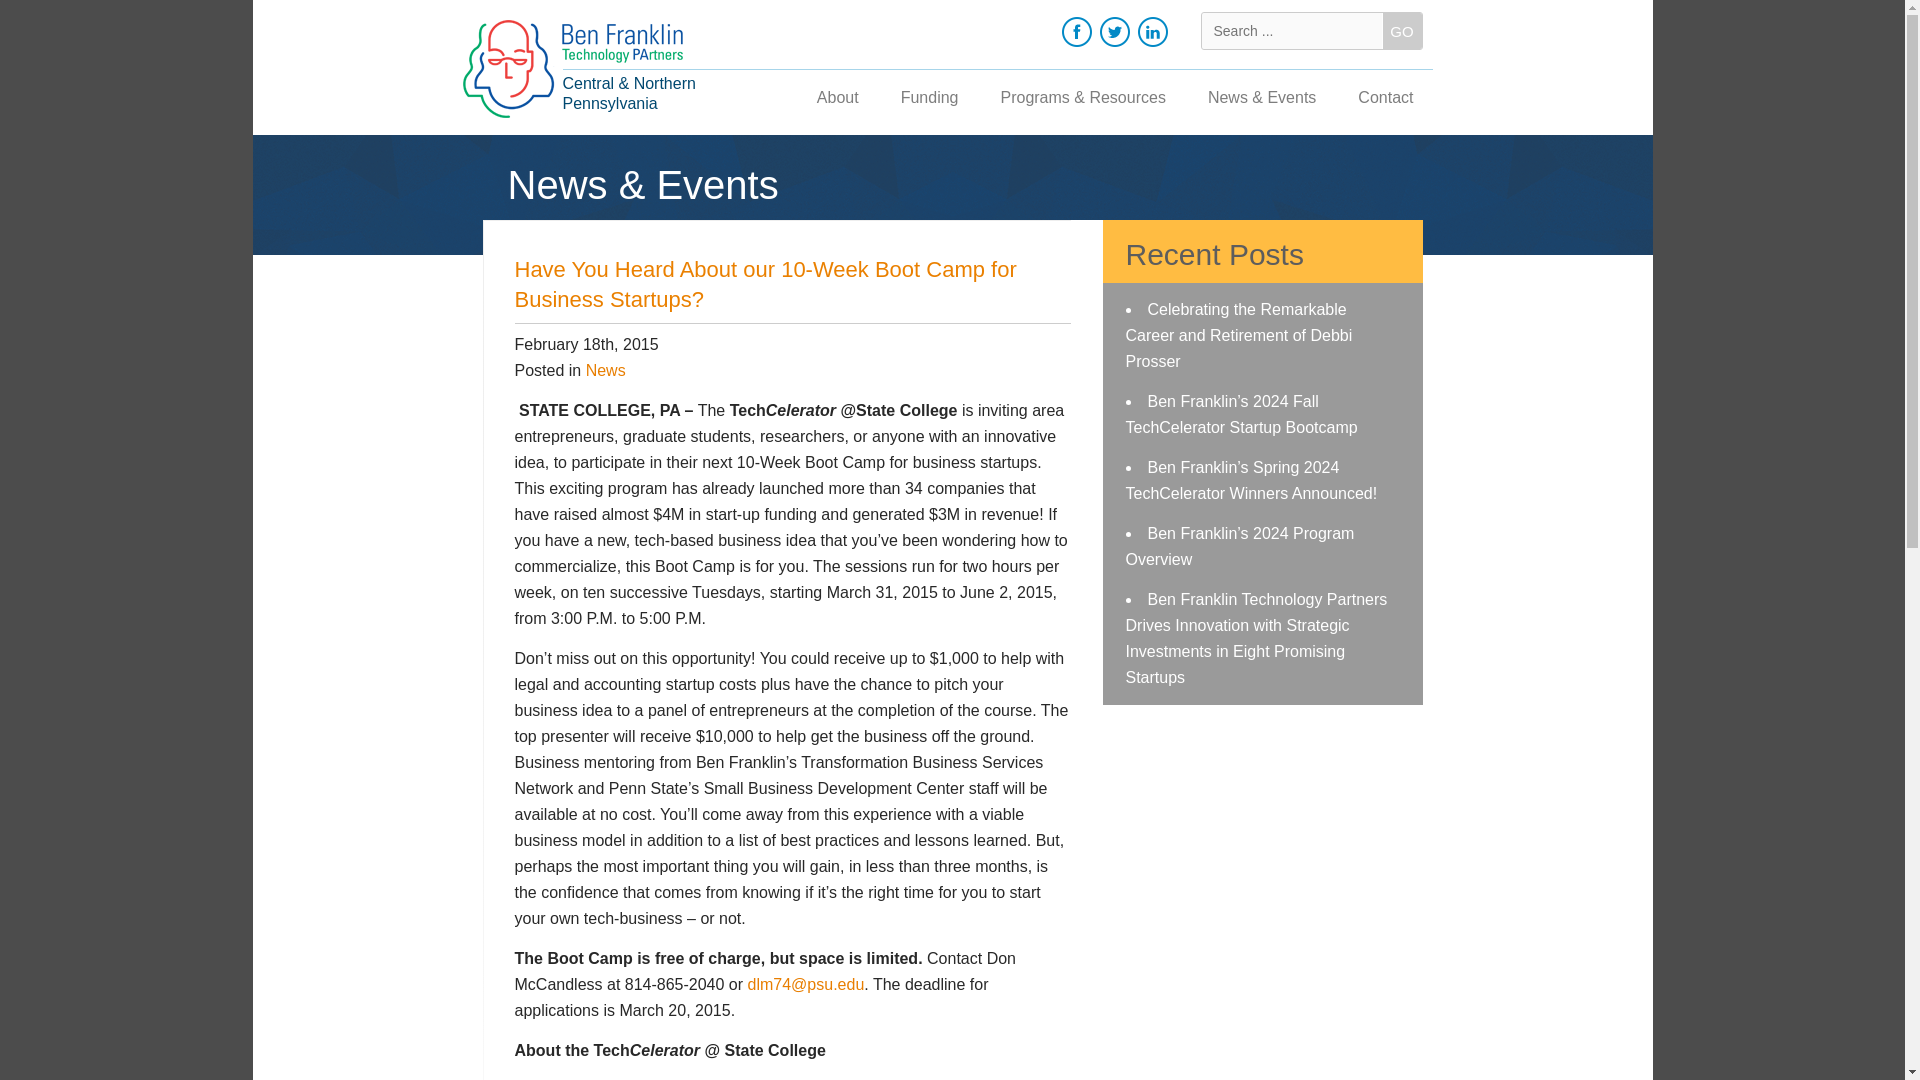 This screenshot has width=1920, height=1080. I want to click on Funding, so click(929, 100).